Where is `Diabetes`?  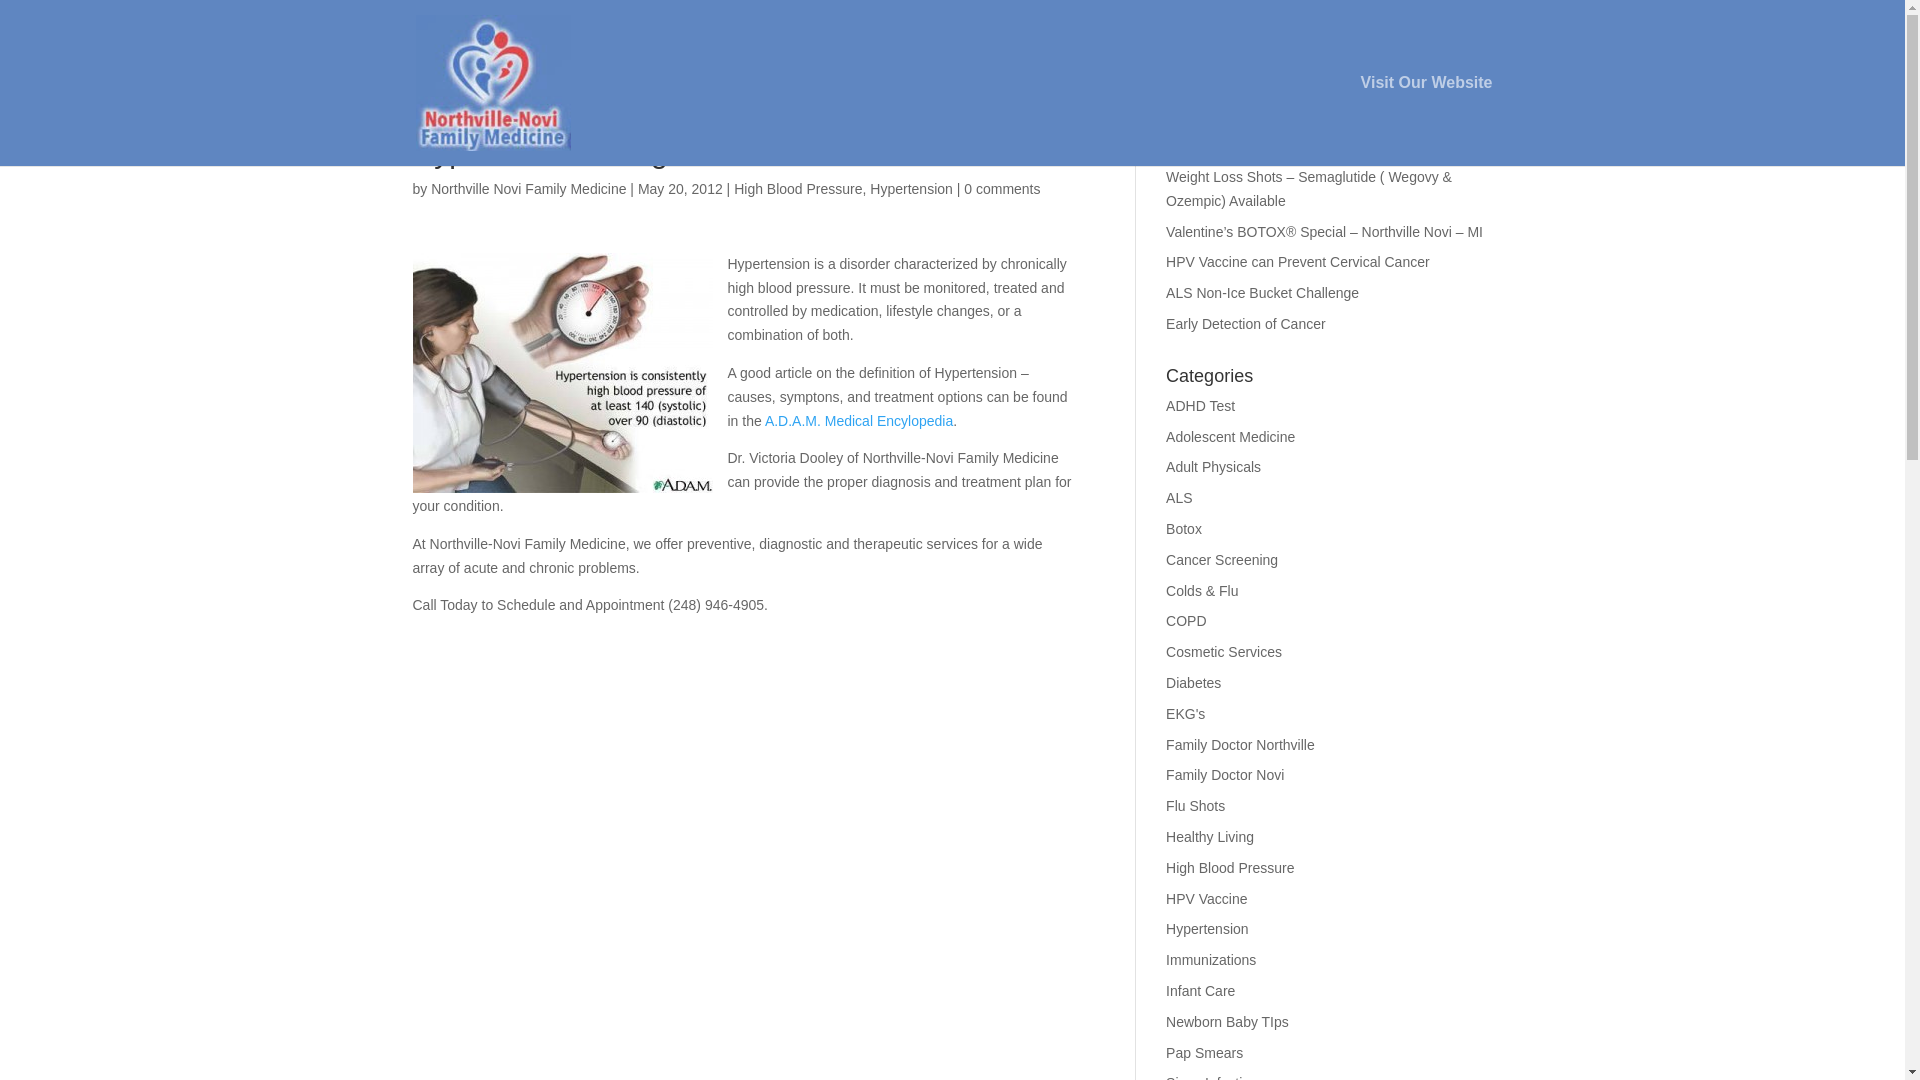 Diabetes is located at coordinates (1193, 683).